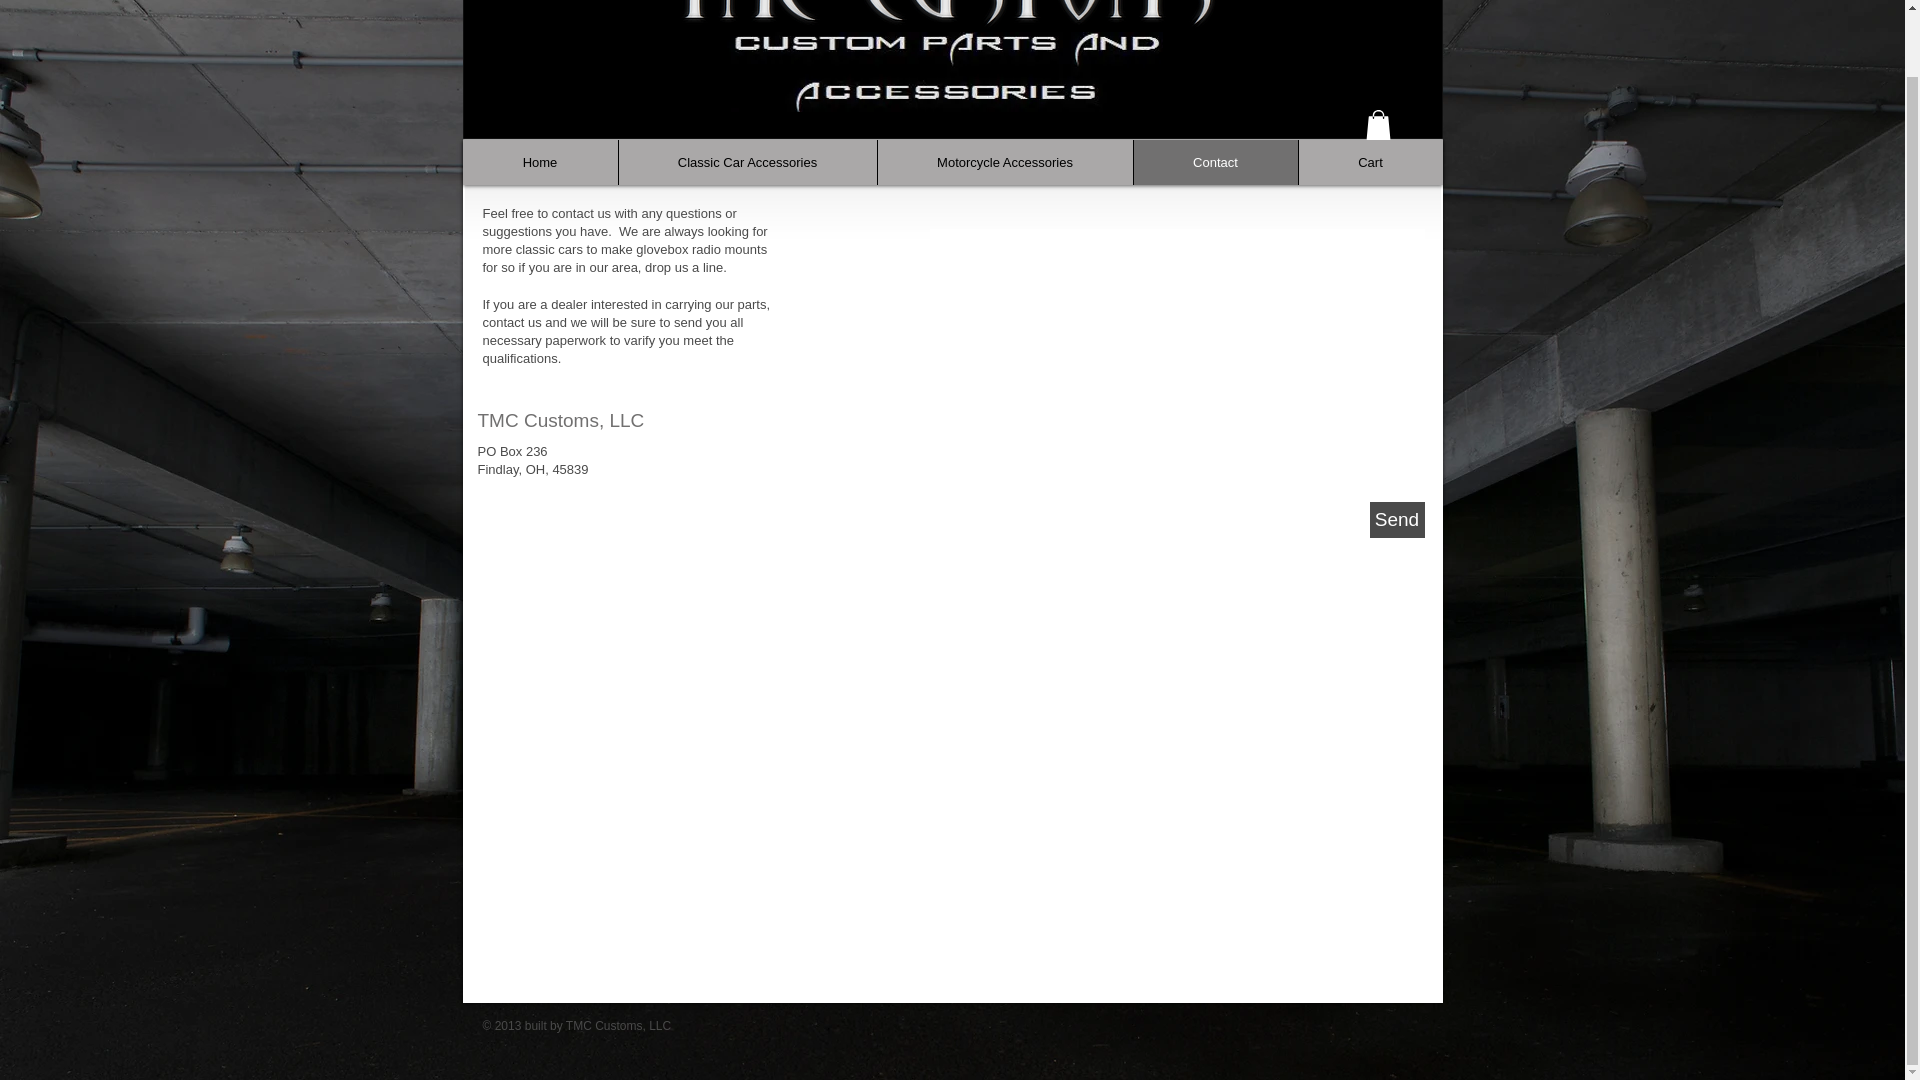 The height and width of the screenshot is (1080, 1920). I want to click on Home, so click(539, 162).